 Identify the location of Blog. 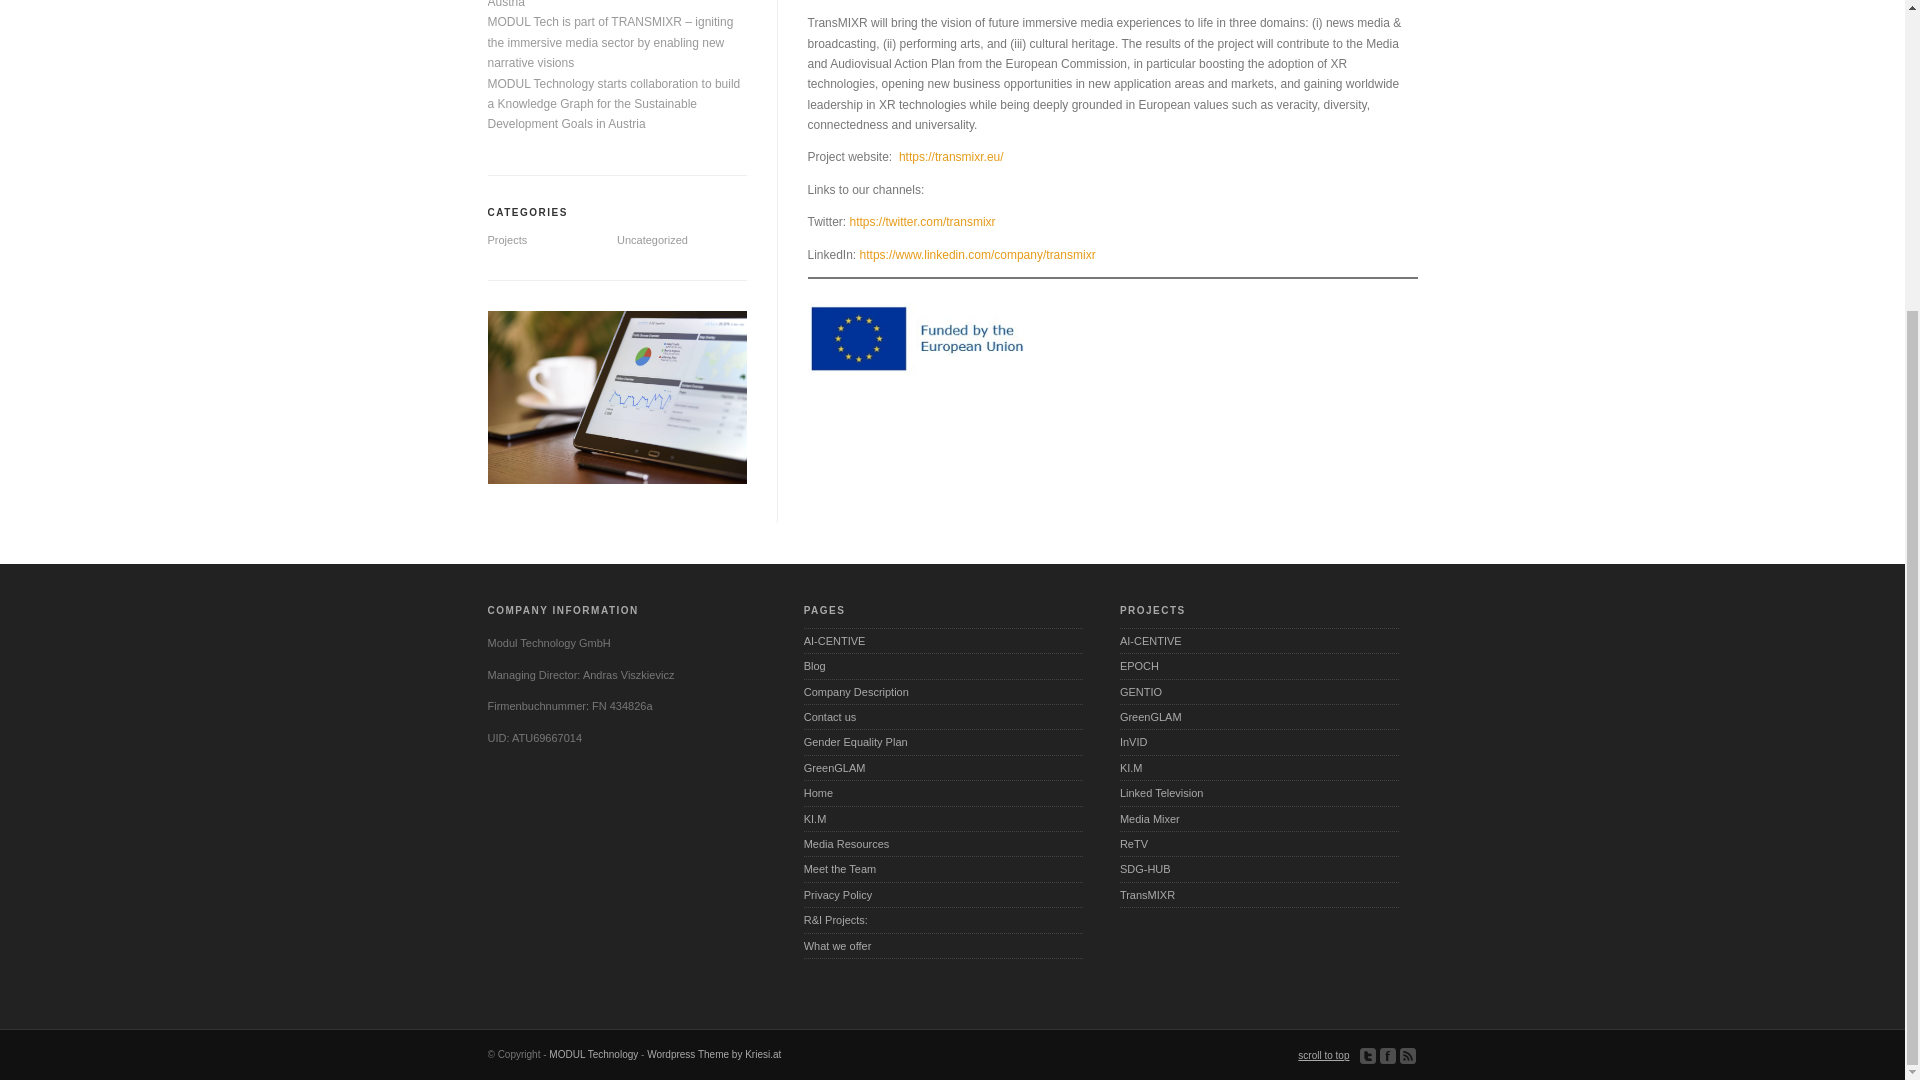
(943, 666).